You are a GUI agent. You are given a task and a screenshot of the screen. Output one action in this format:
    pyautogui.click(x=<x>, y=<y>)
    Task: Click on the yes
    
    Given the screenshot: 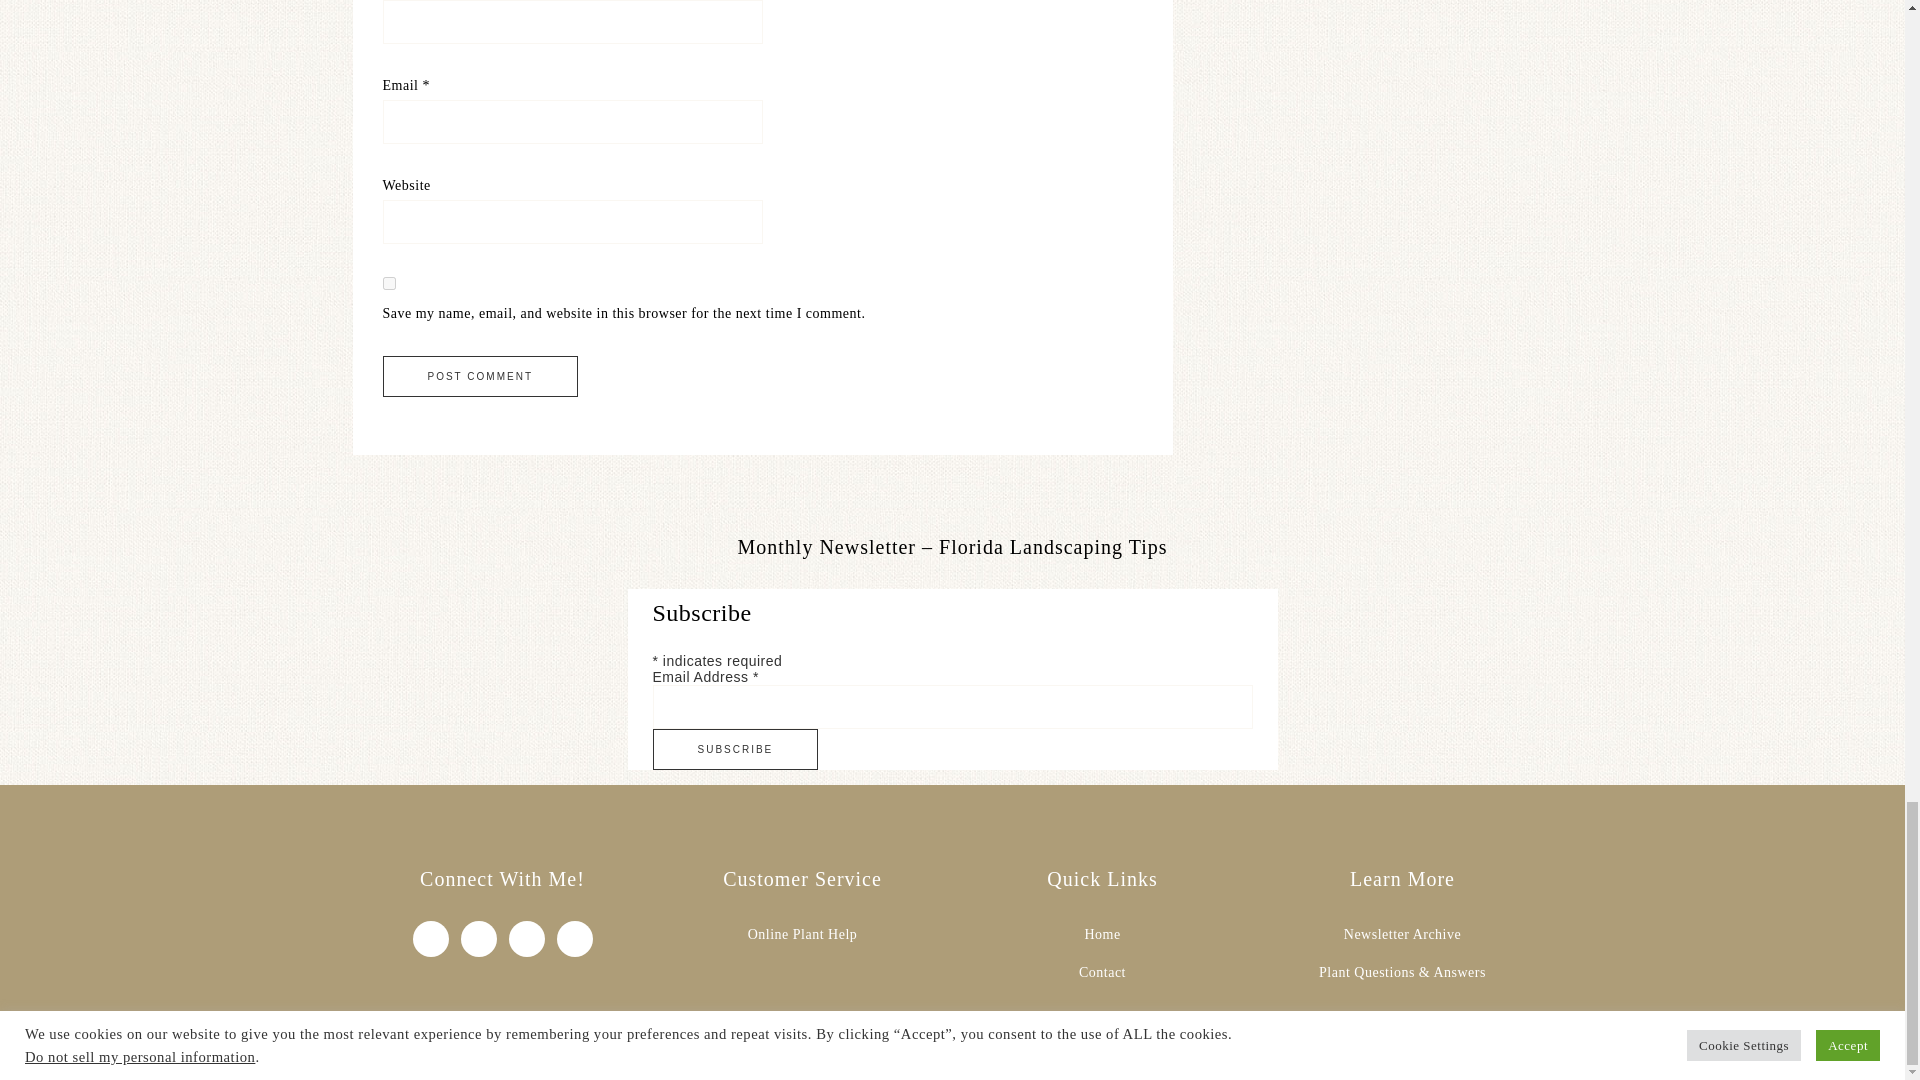 What is the action you would take?
    pyautogui.click(x=388, y=283)
    